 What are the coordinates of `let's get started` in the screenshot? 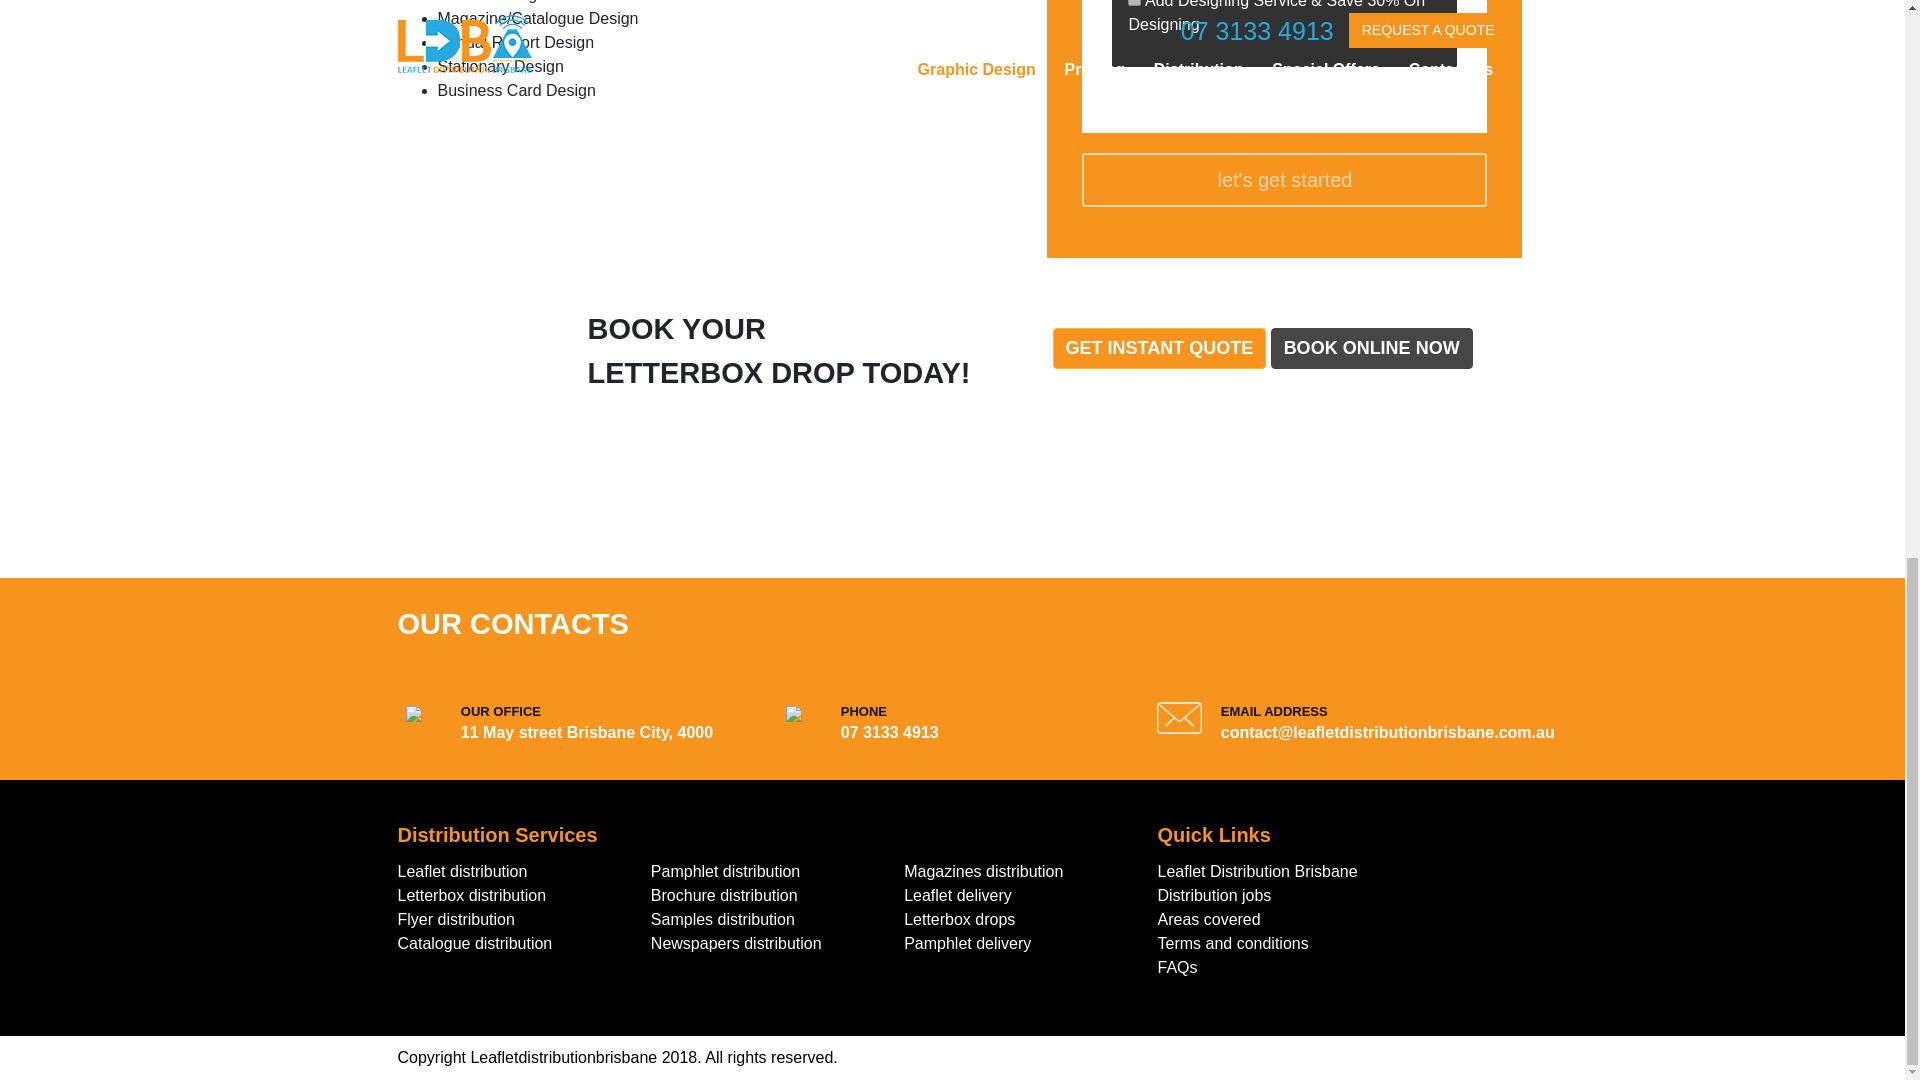 It's located at (1284, 180).